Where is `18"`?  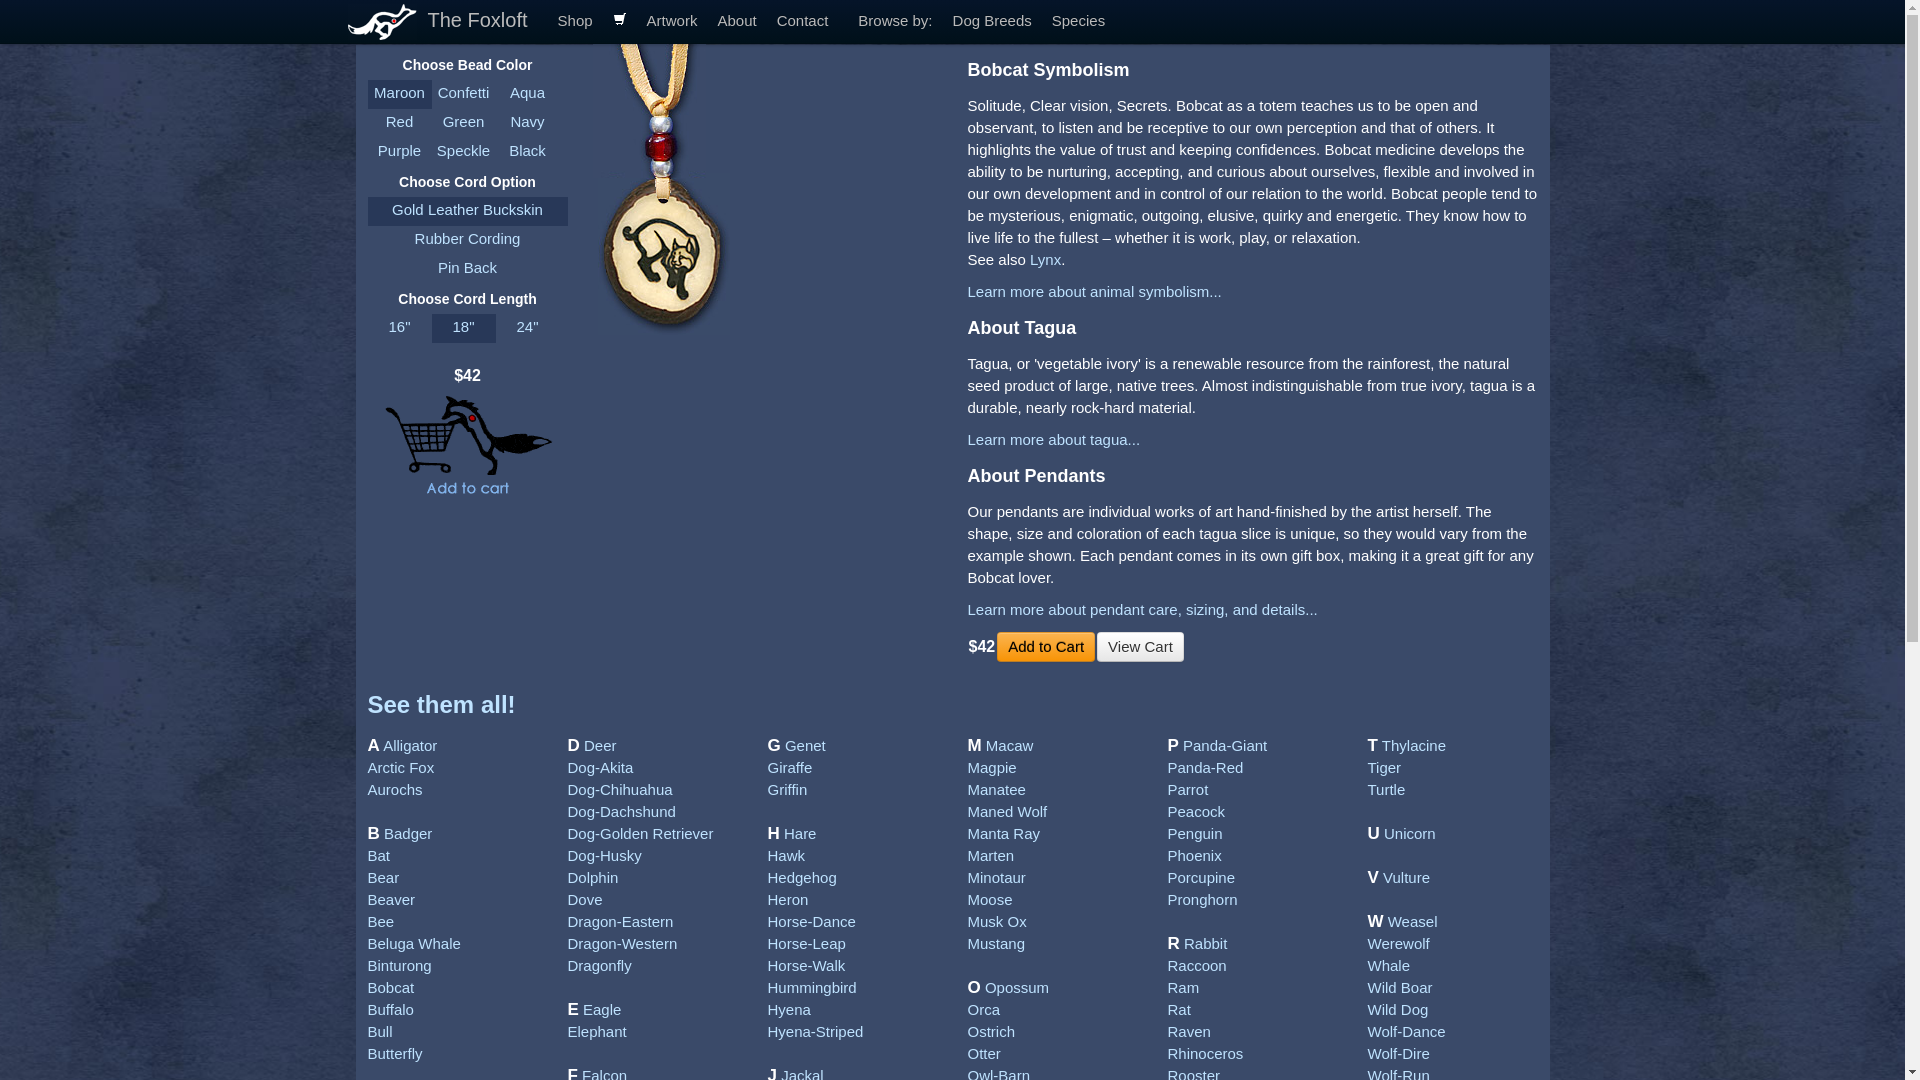
18" is located at coordinates (464, 328).